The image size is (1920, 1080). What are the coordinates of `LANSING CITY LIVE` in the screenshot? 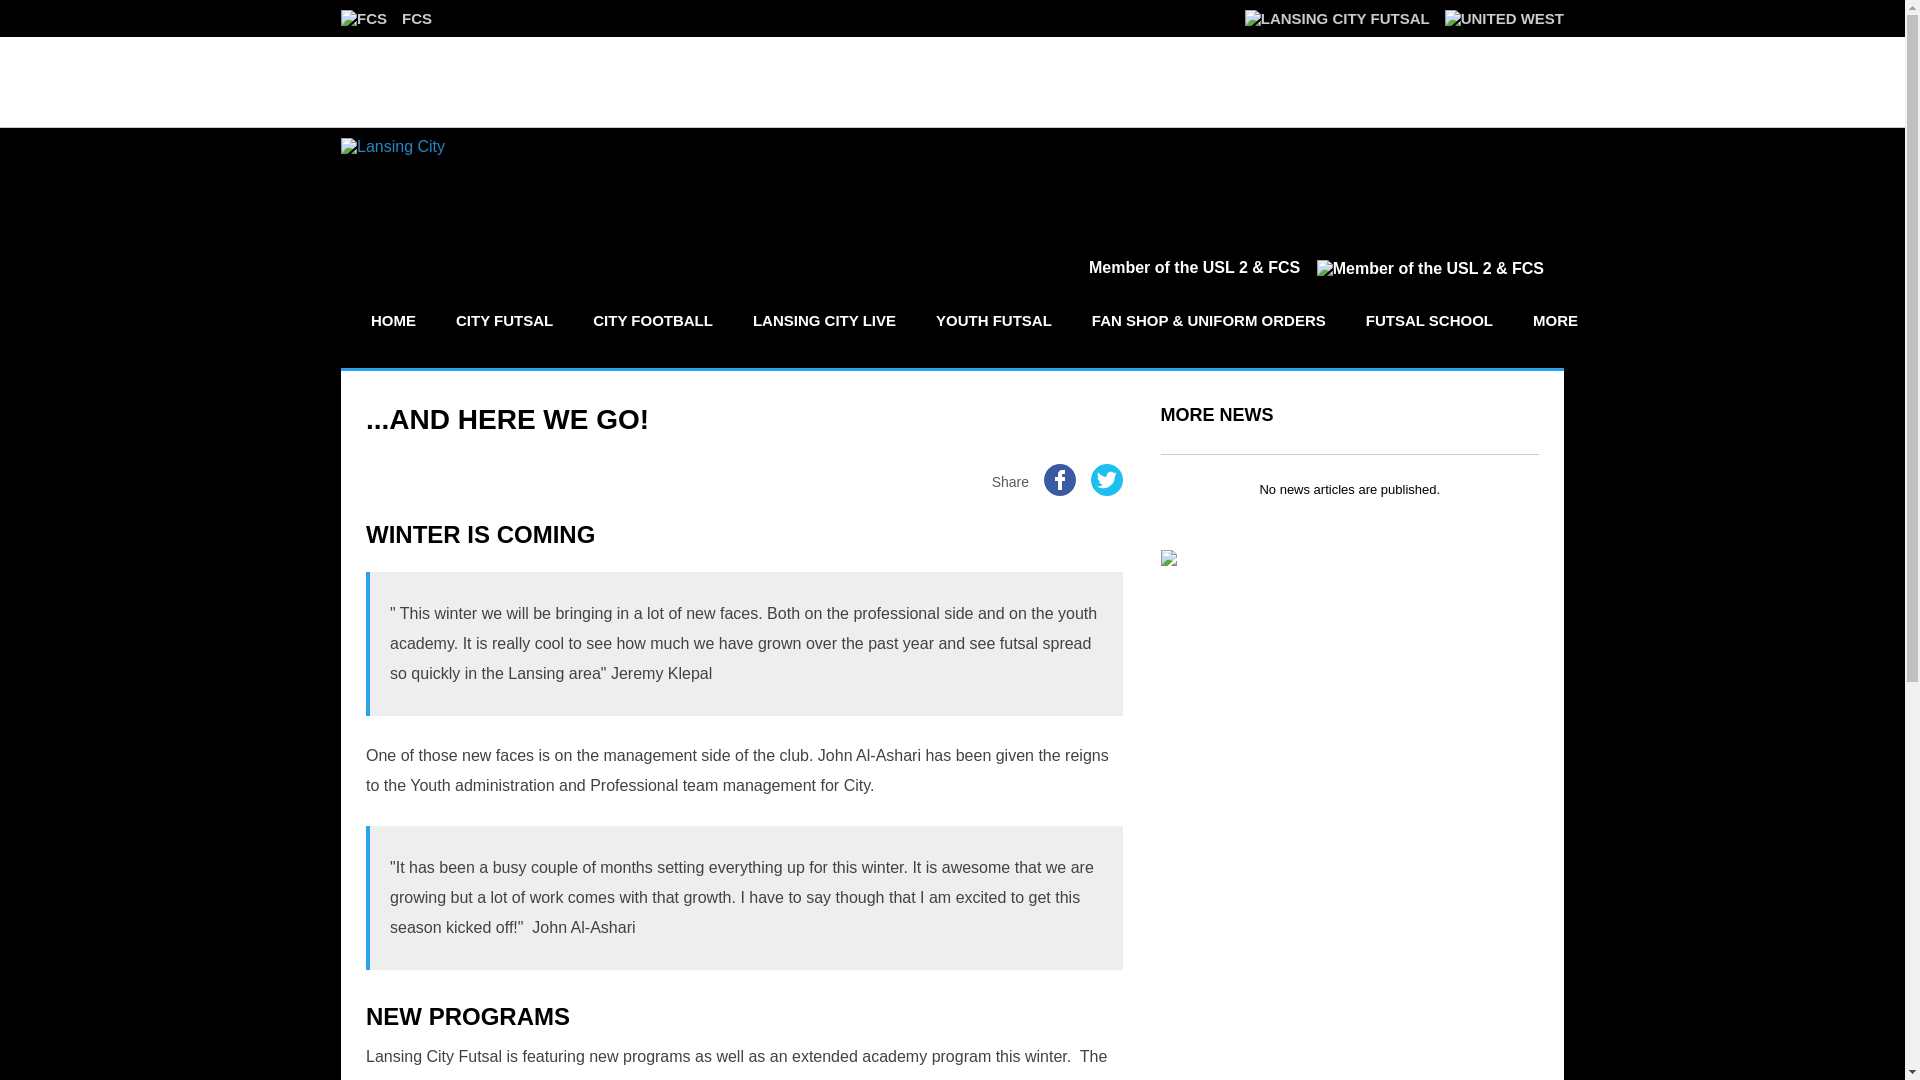 It's located at (824, 320).